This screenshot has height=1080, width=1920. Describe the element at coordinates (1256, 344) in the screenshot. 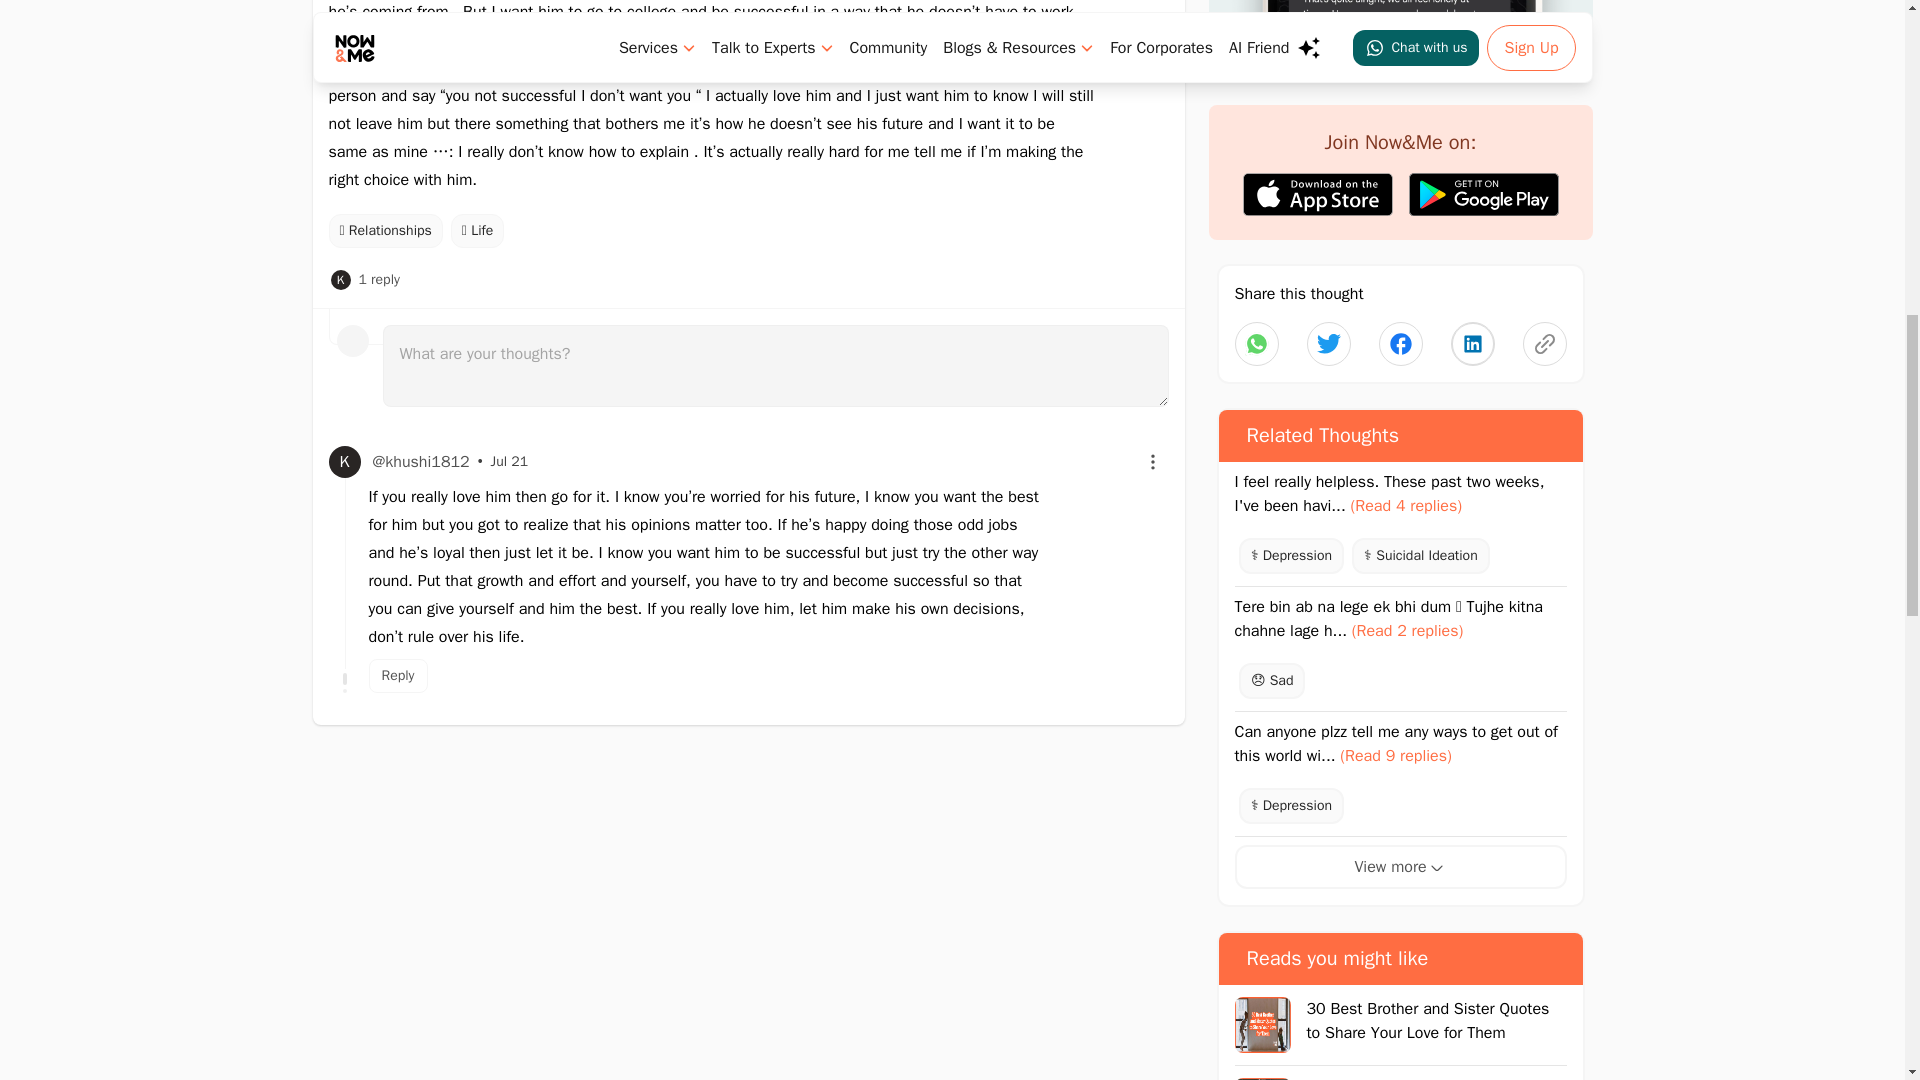

I see `Share on WhatsApp` at that location.